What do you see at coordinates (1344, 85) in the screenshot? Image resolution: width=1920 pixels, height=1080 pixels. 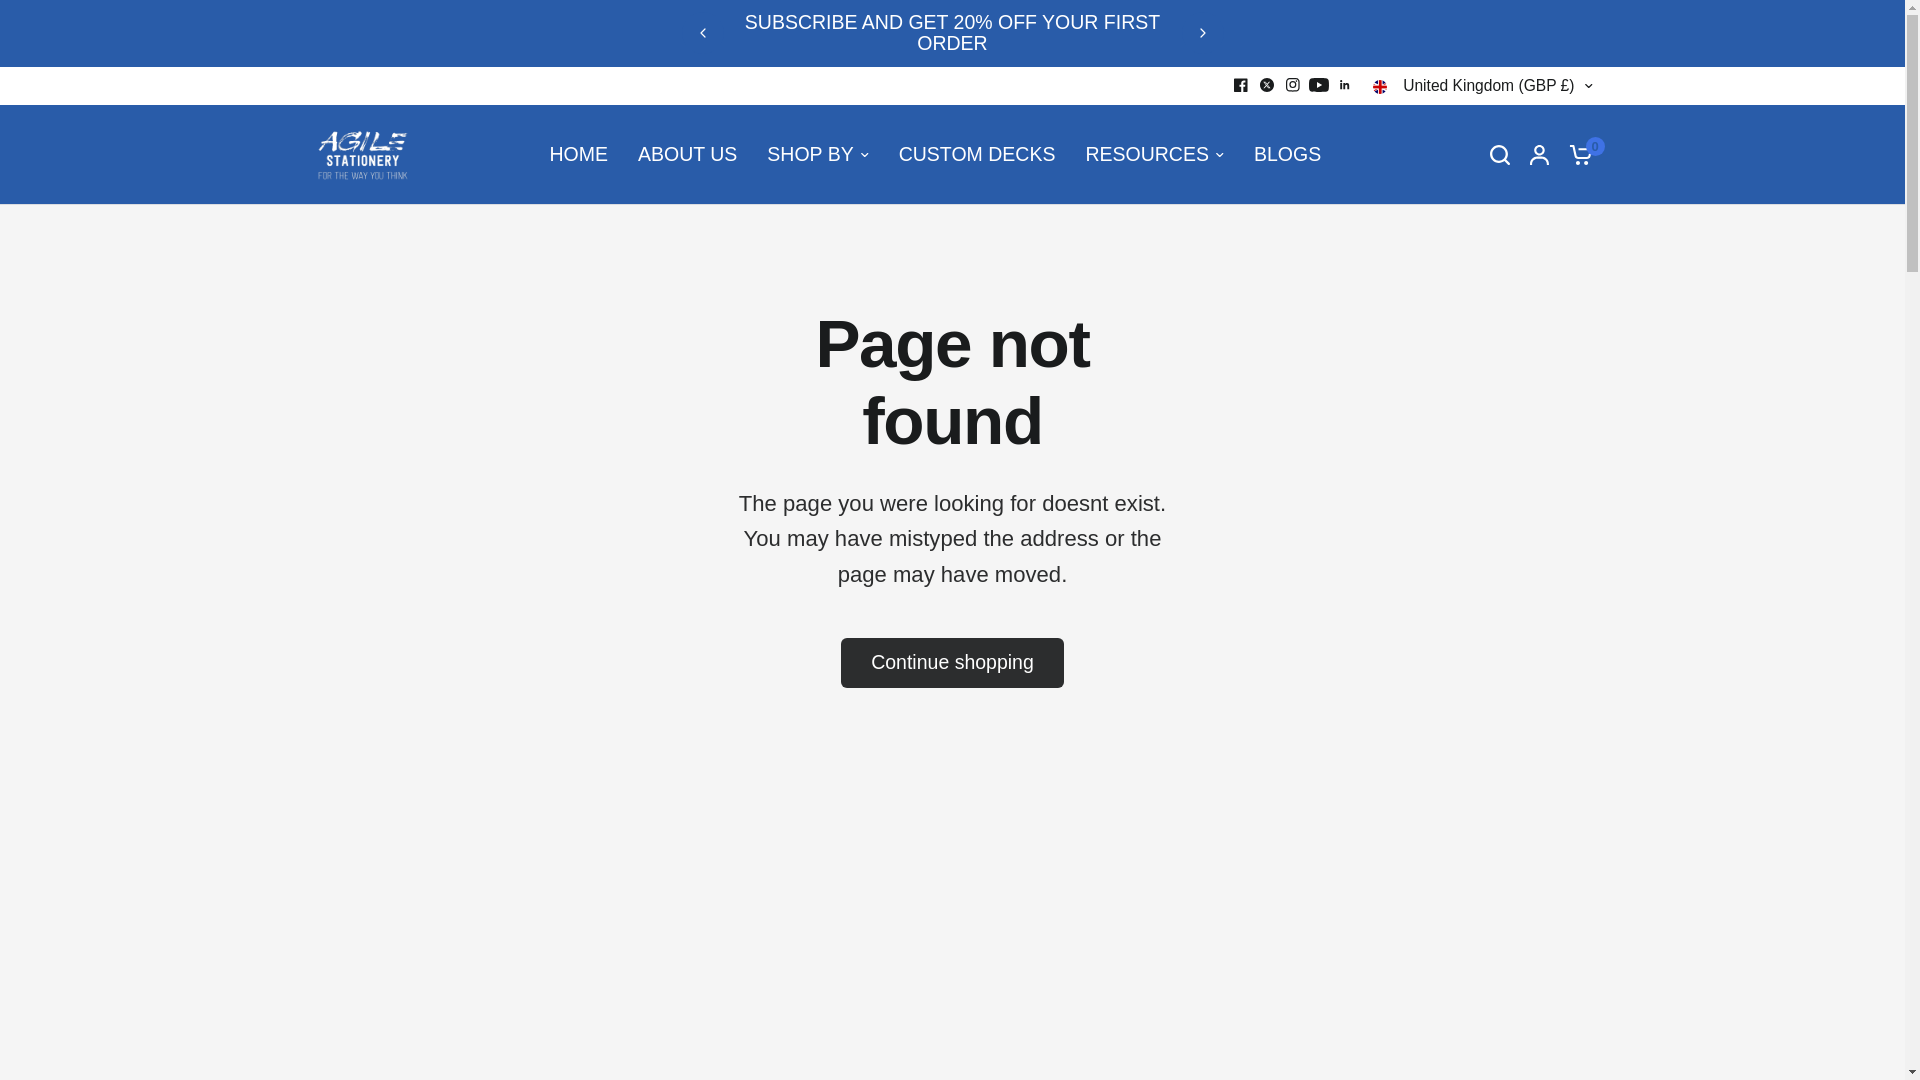 I see `Linkedin` at bounding box center [1344, 85].